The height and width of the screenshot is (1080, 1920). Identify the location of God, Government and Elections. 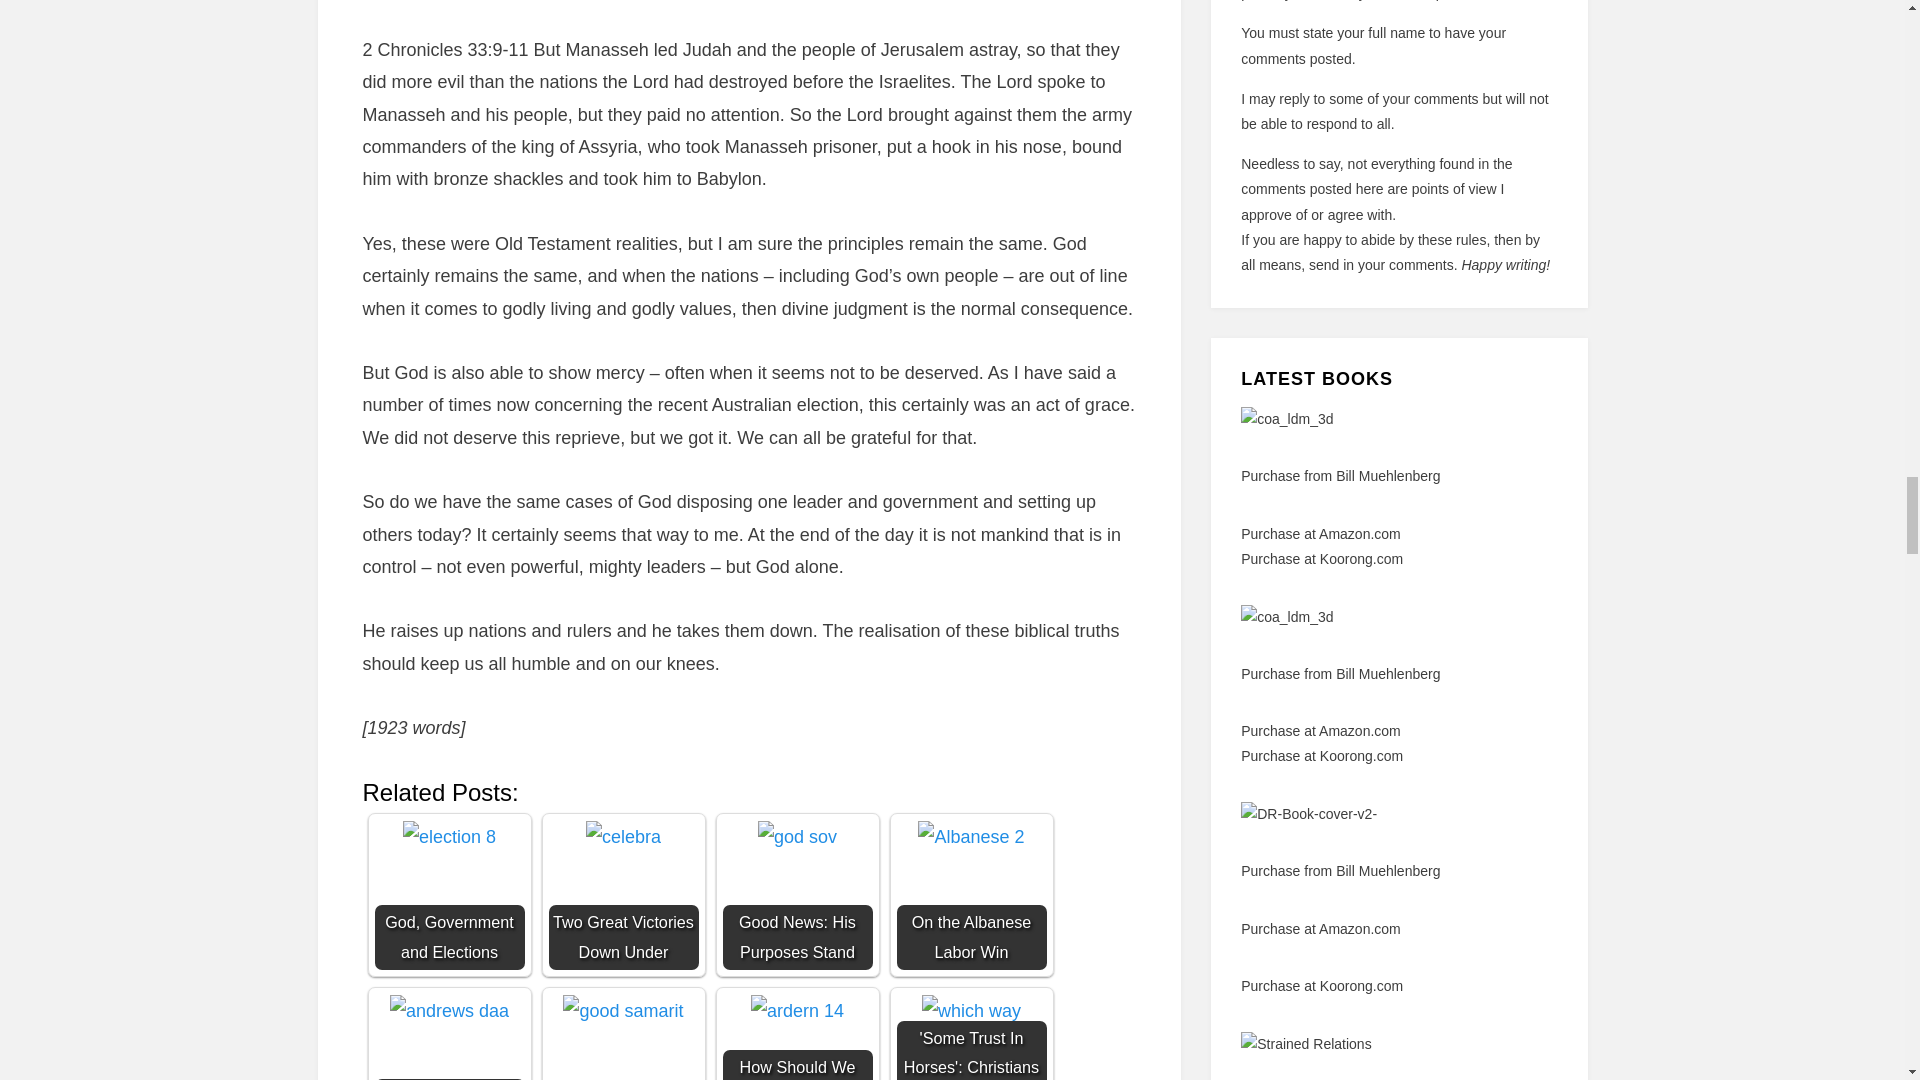
(449, 894).